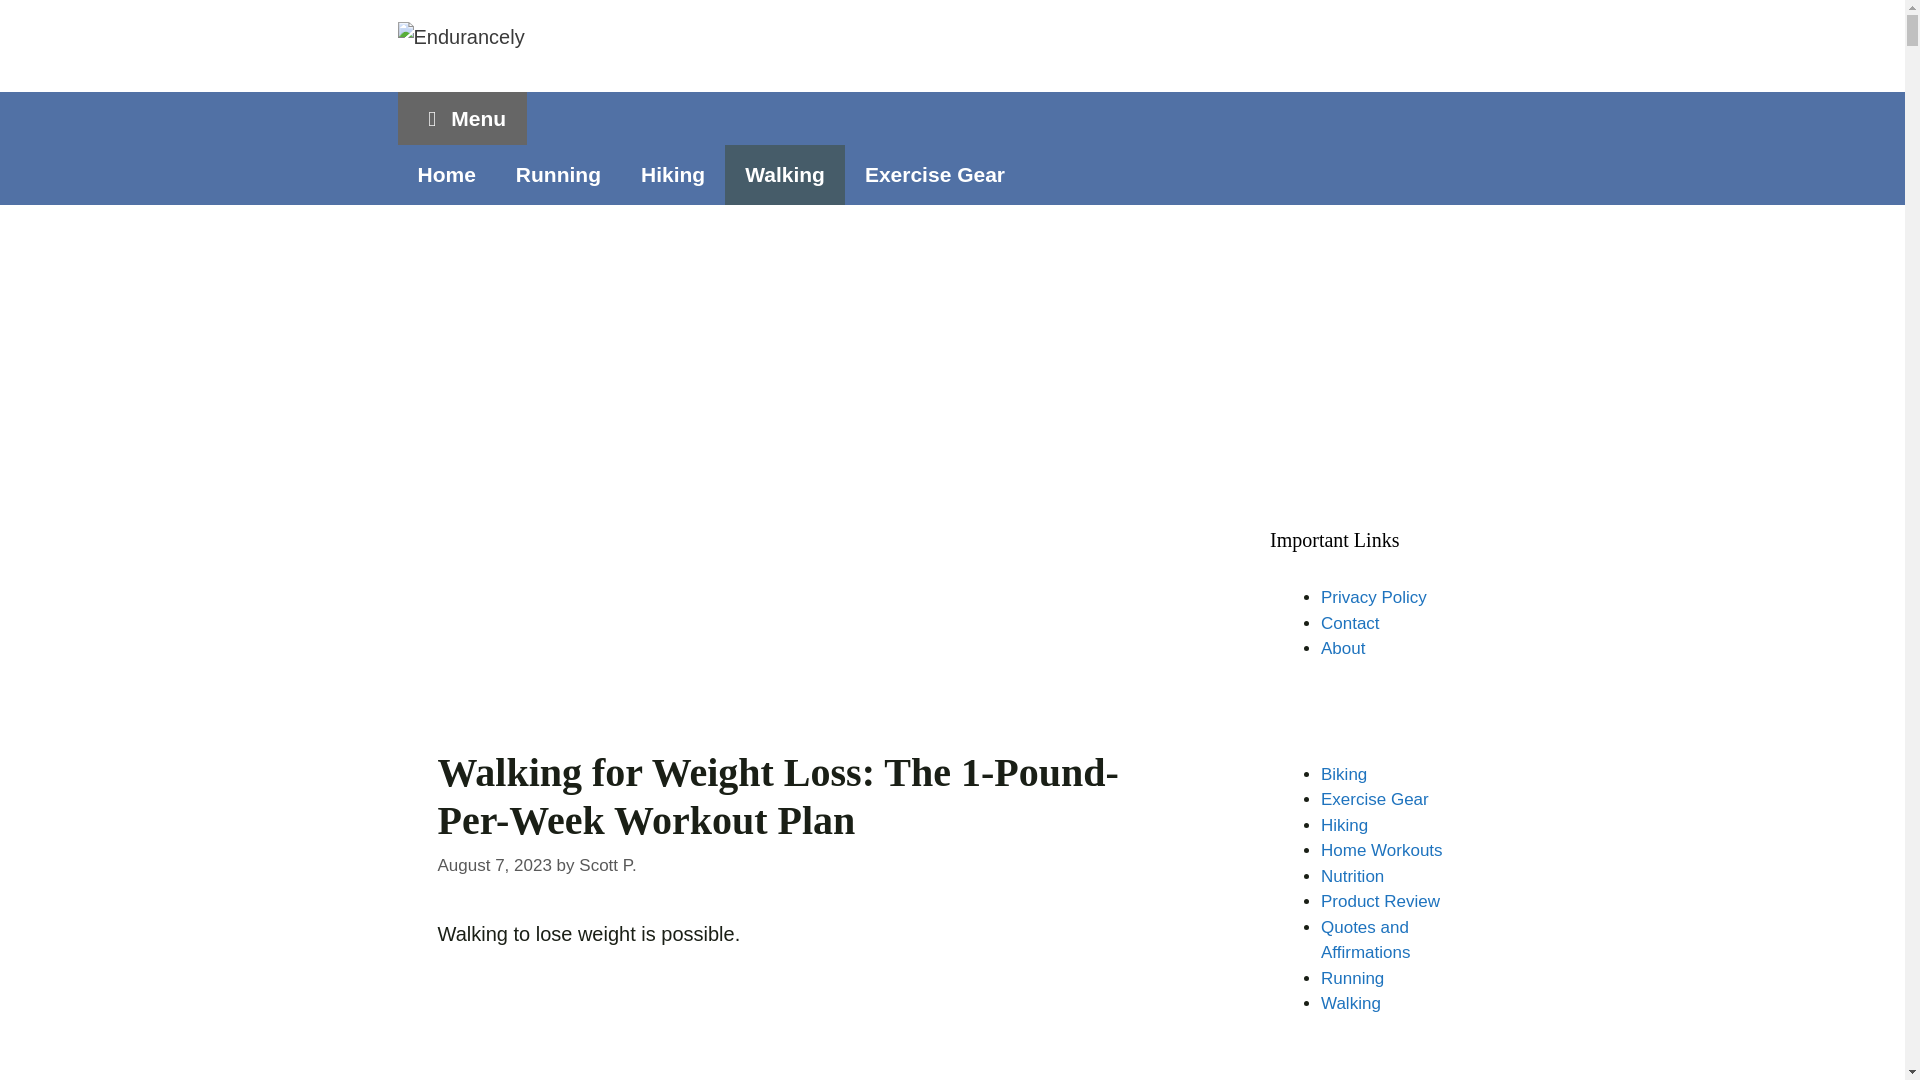  What do you see at coordinates (558, 174) in the screenshot?
I see `Running` at bounding box center [558, 174].